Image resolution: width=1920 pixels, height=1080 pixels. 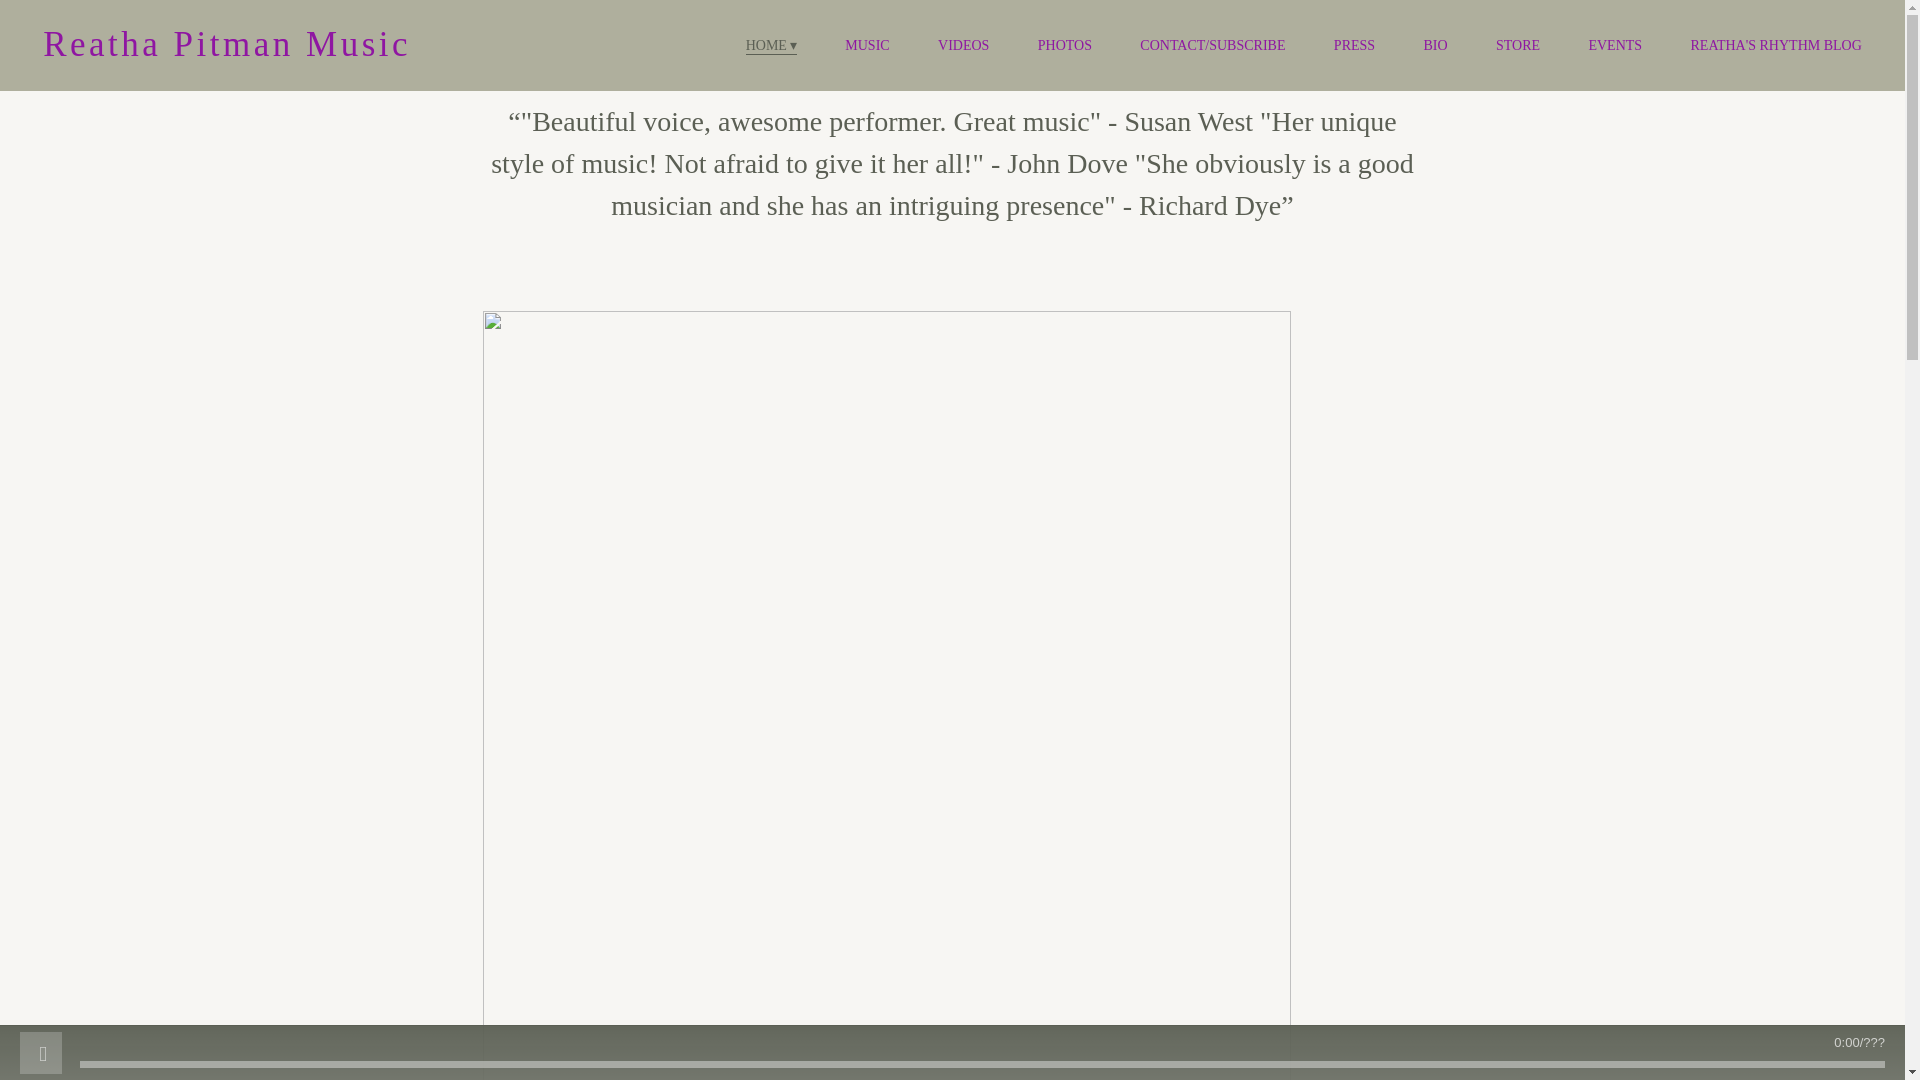 What do you see at coordinates (963, 46) in the screenshot?
I see `VIDEOS` at bounding box center [963, 46].